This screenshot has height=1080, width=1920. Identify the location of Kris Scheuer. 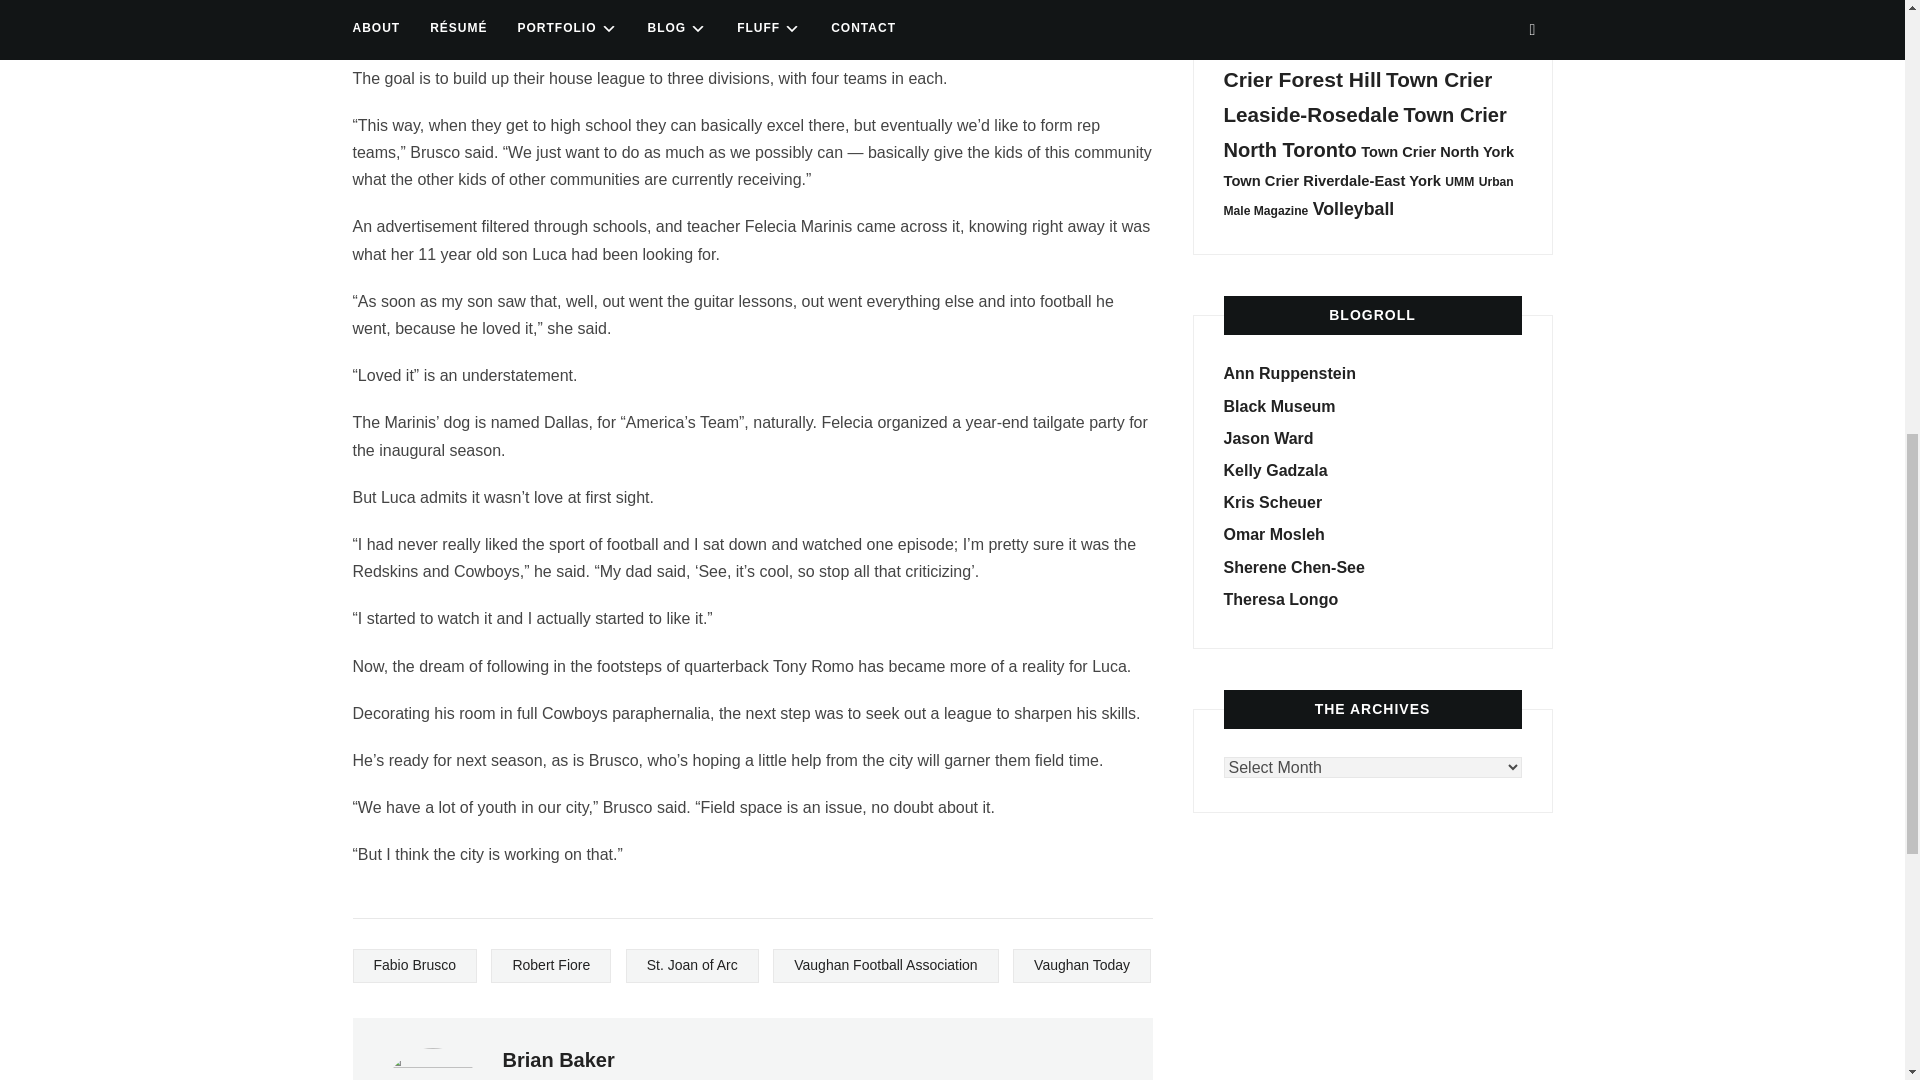
(1273, 502).